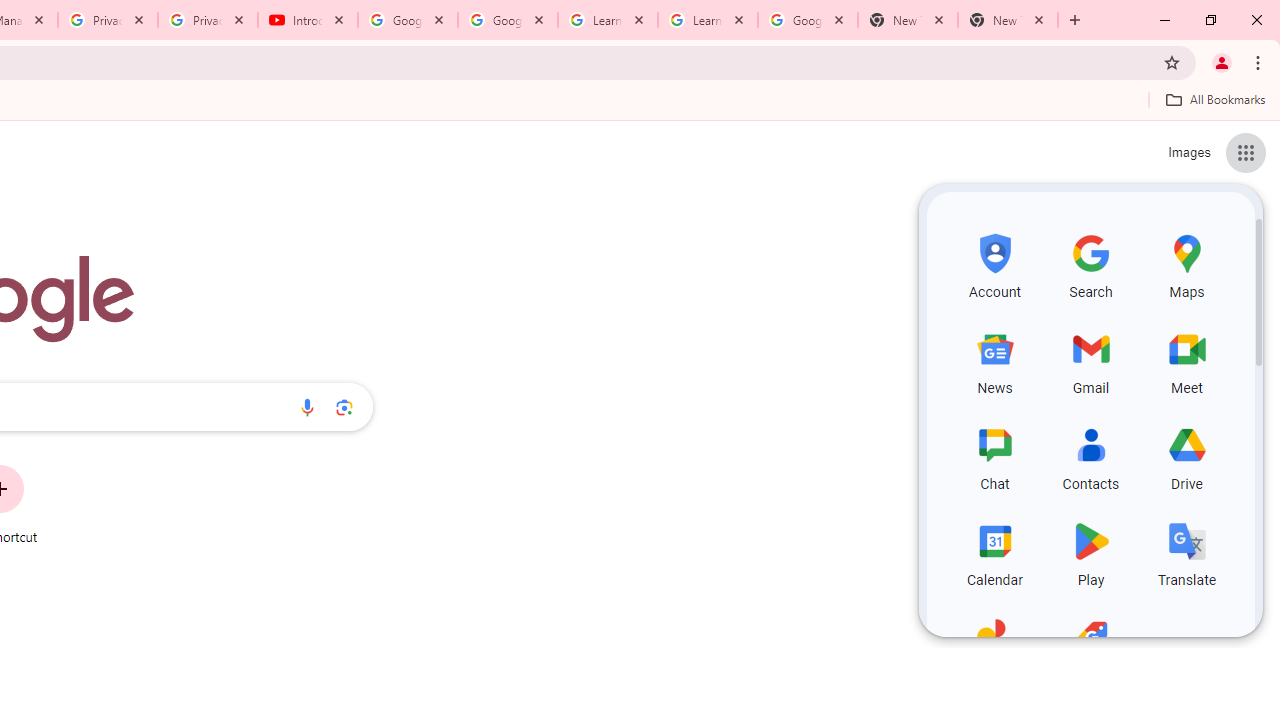 This screenshot has width=1280, height=720. I want to click on Google Account Help, so click(508, 20).